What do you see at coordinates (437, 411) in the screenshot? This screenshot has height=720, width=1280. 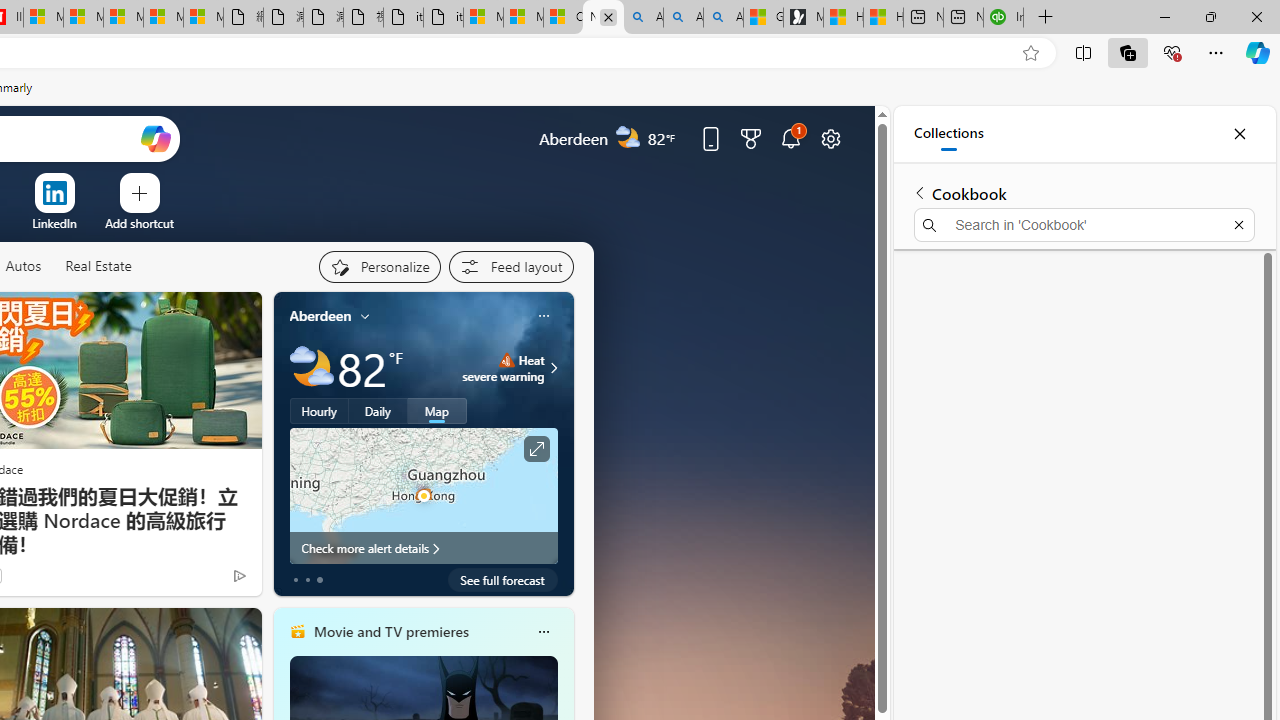 I see `Map` at bounding box center [437, 411].